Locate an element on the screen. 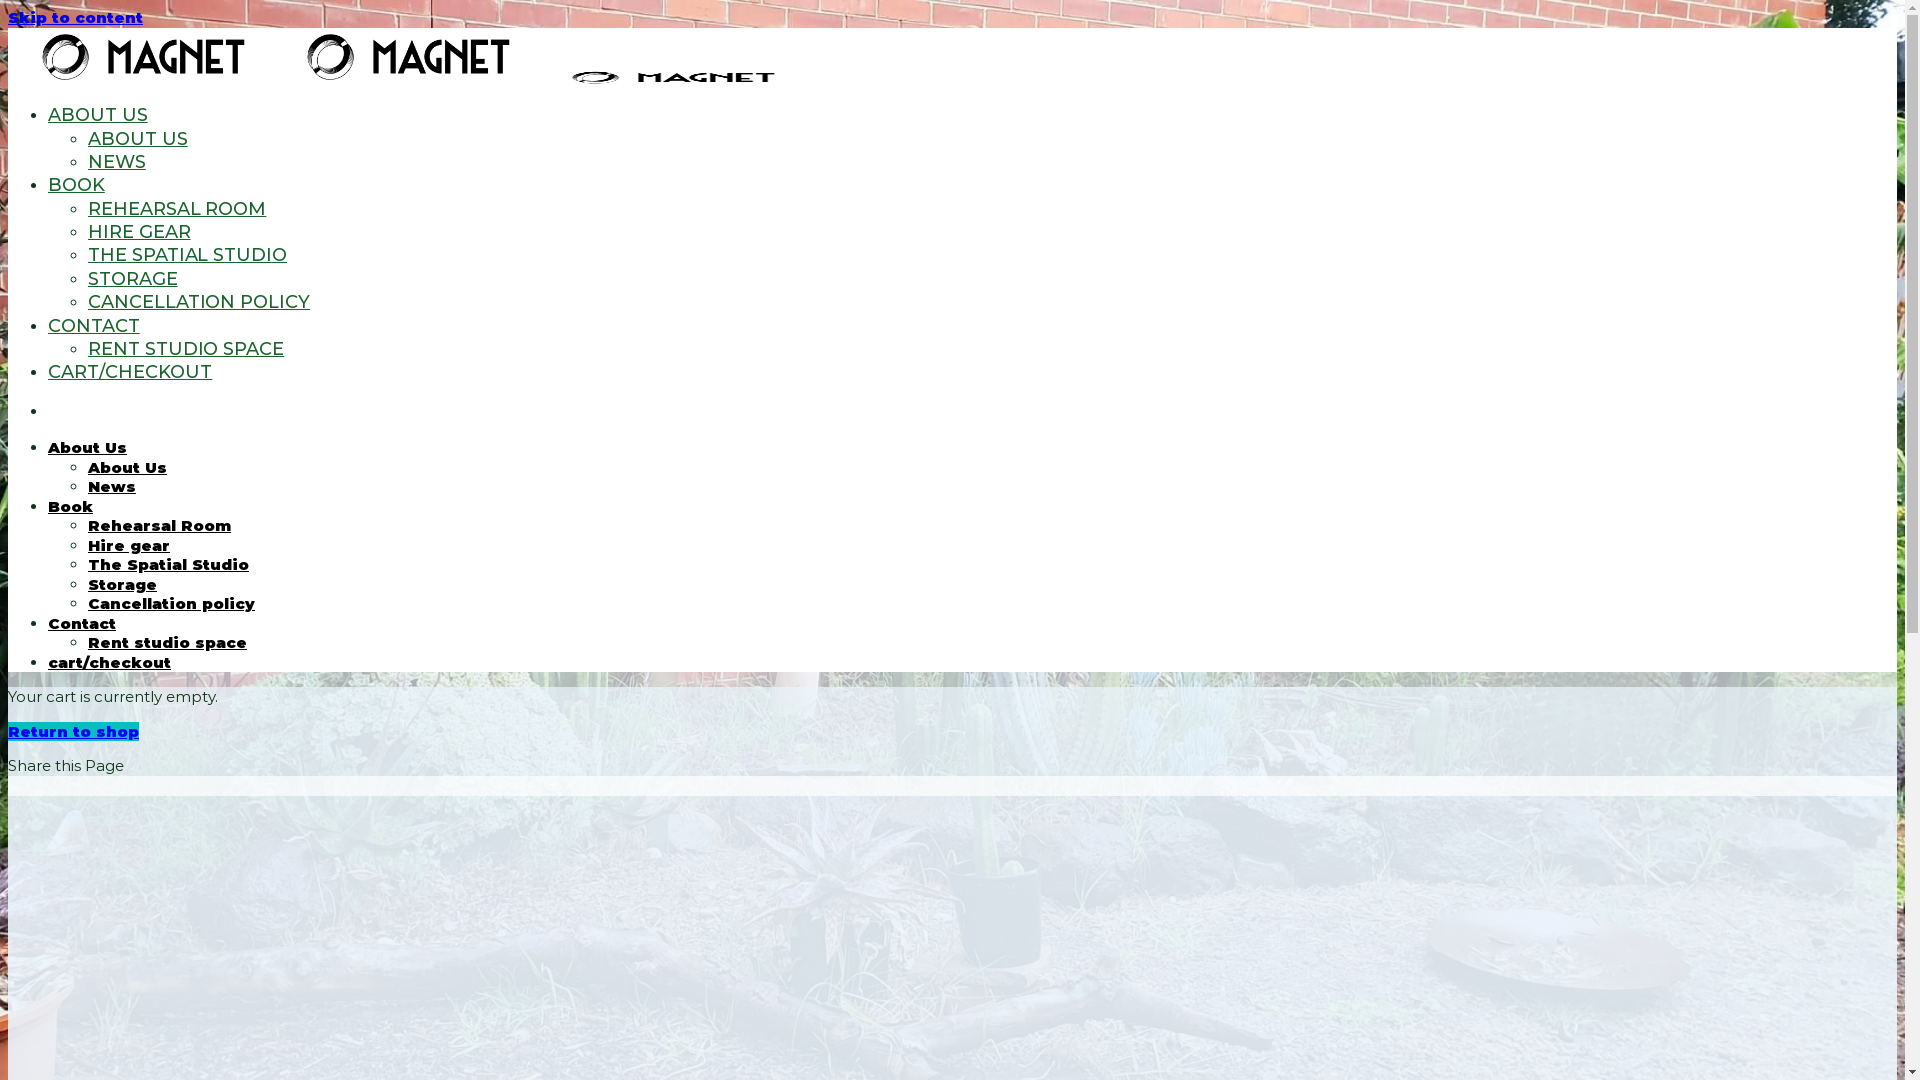 The image size is (1920, 1080). Storage is located at coordinates (122, 584).